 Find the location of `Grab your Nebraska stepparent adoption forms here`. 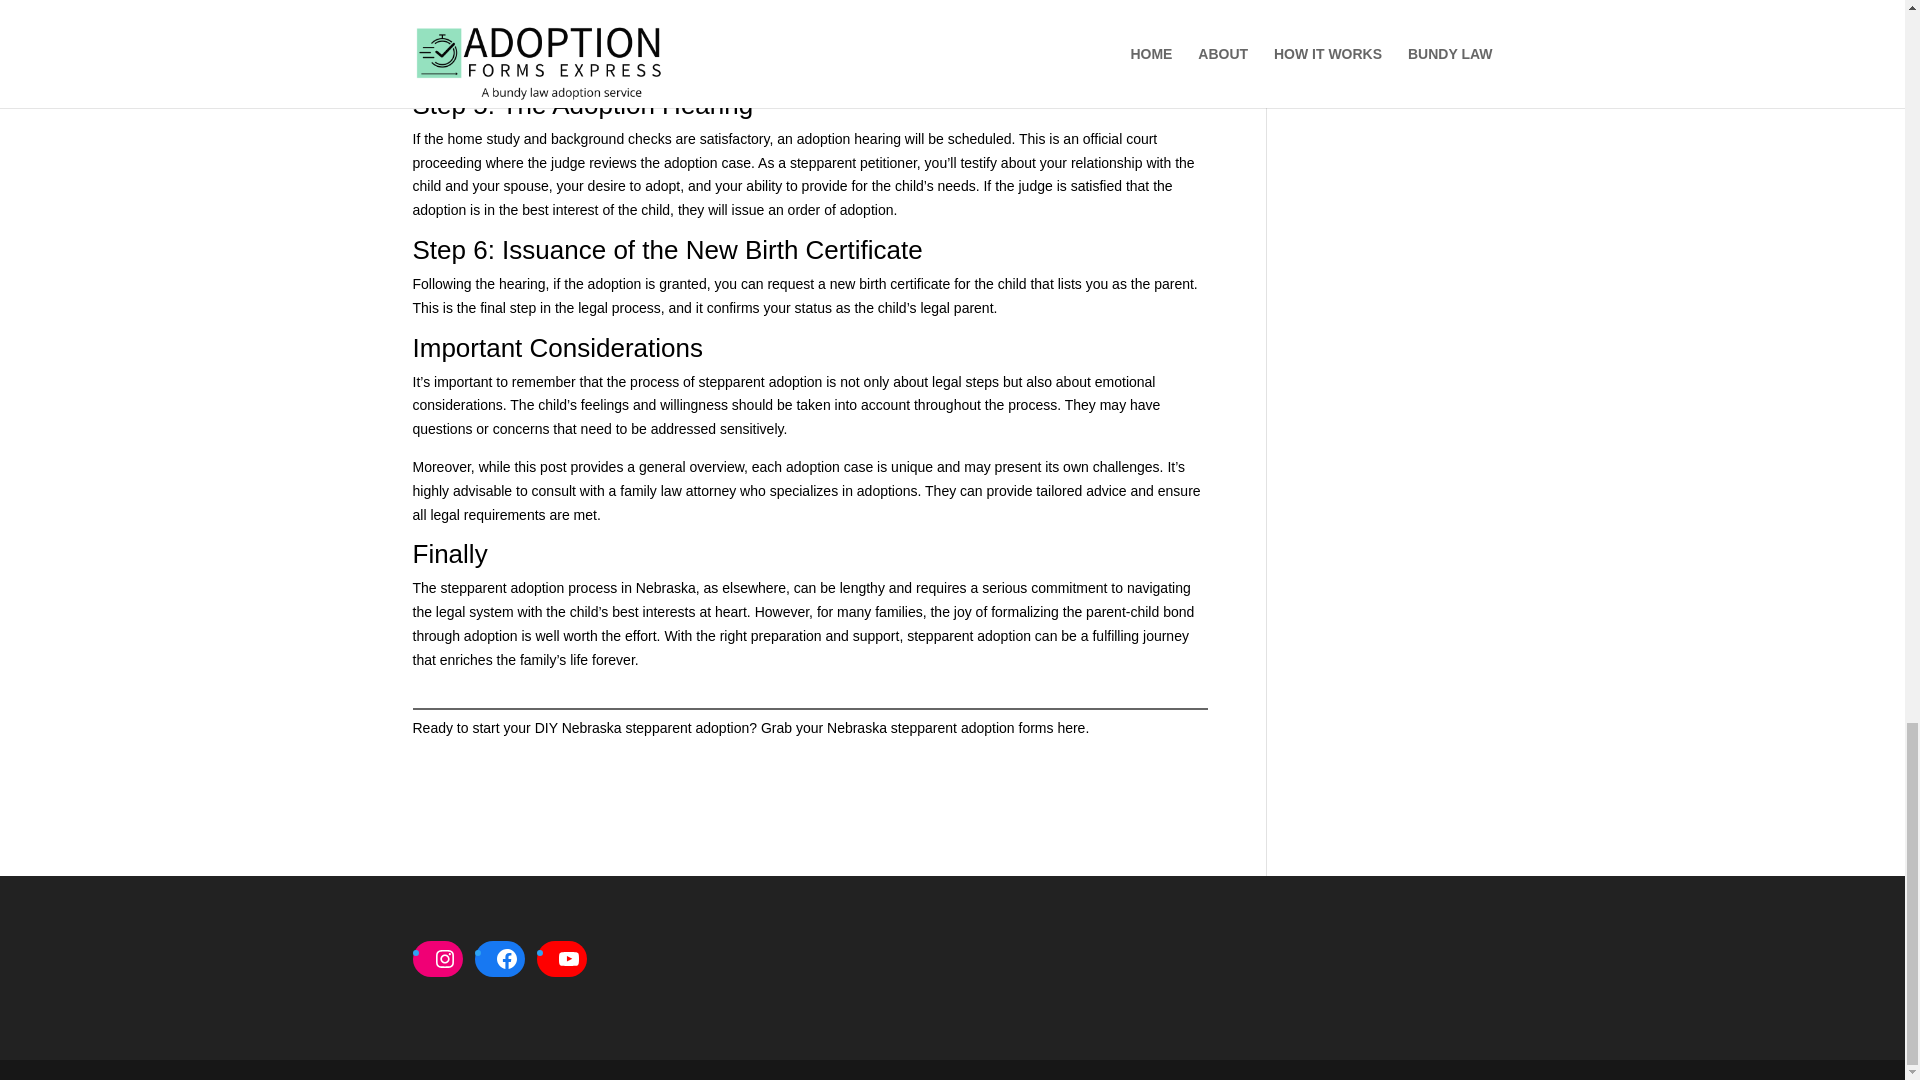

Grab your Nebraska stepparent adoption forms here is located at coordinates (923, 728).